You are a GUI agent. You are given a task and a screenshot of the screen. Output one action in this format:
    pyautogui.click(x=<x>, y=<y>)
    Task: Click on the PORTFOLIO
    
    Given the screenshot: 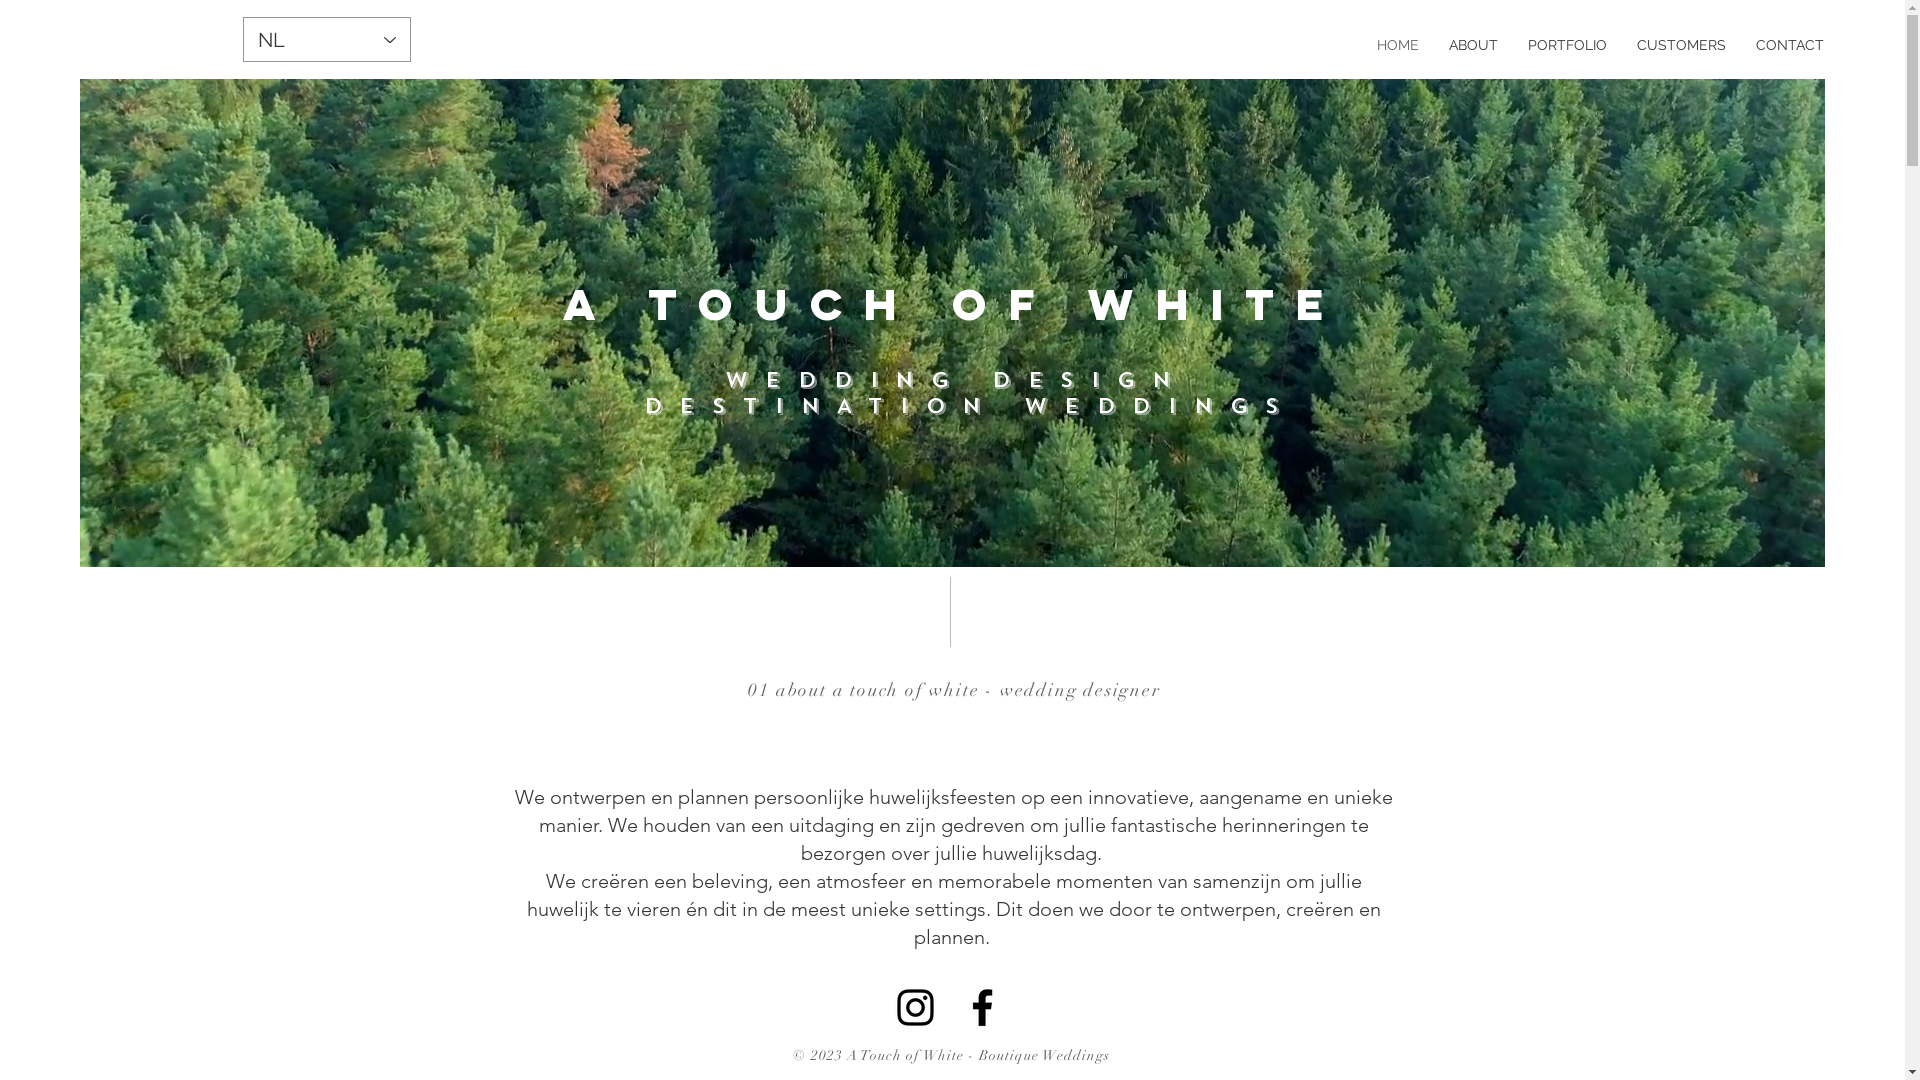 What is the action you would take?
    pyautogui.click(x=1568, y=45)
    